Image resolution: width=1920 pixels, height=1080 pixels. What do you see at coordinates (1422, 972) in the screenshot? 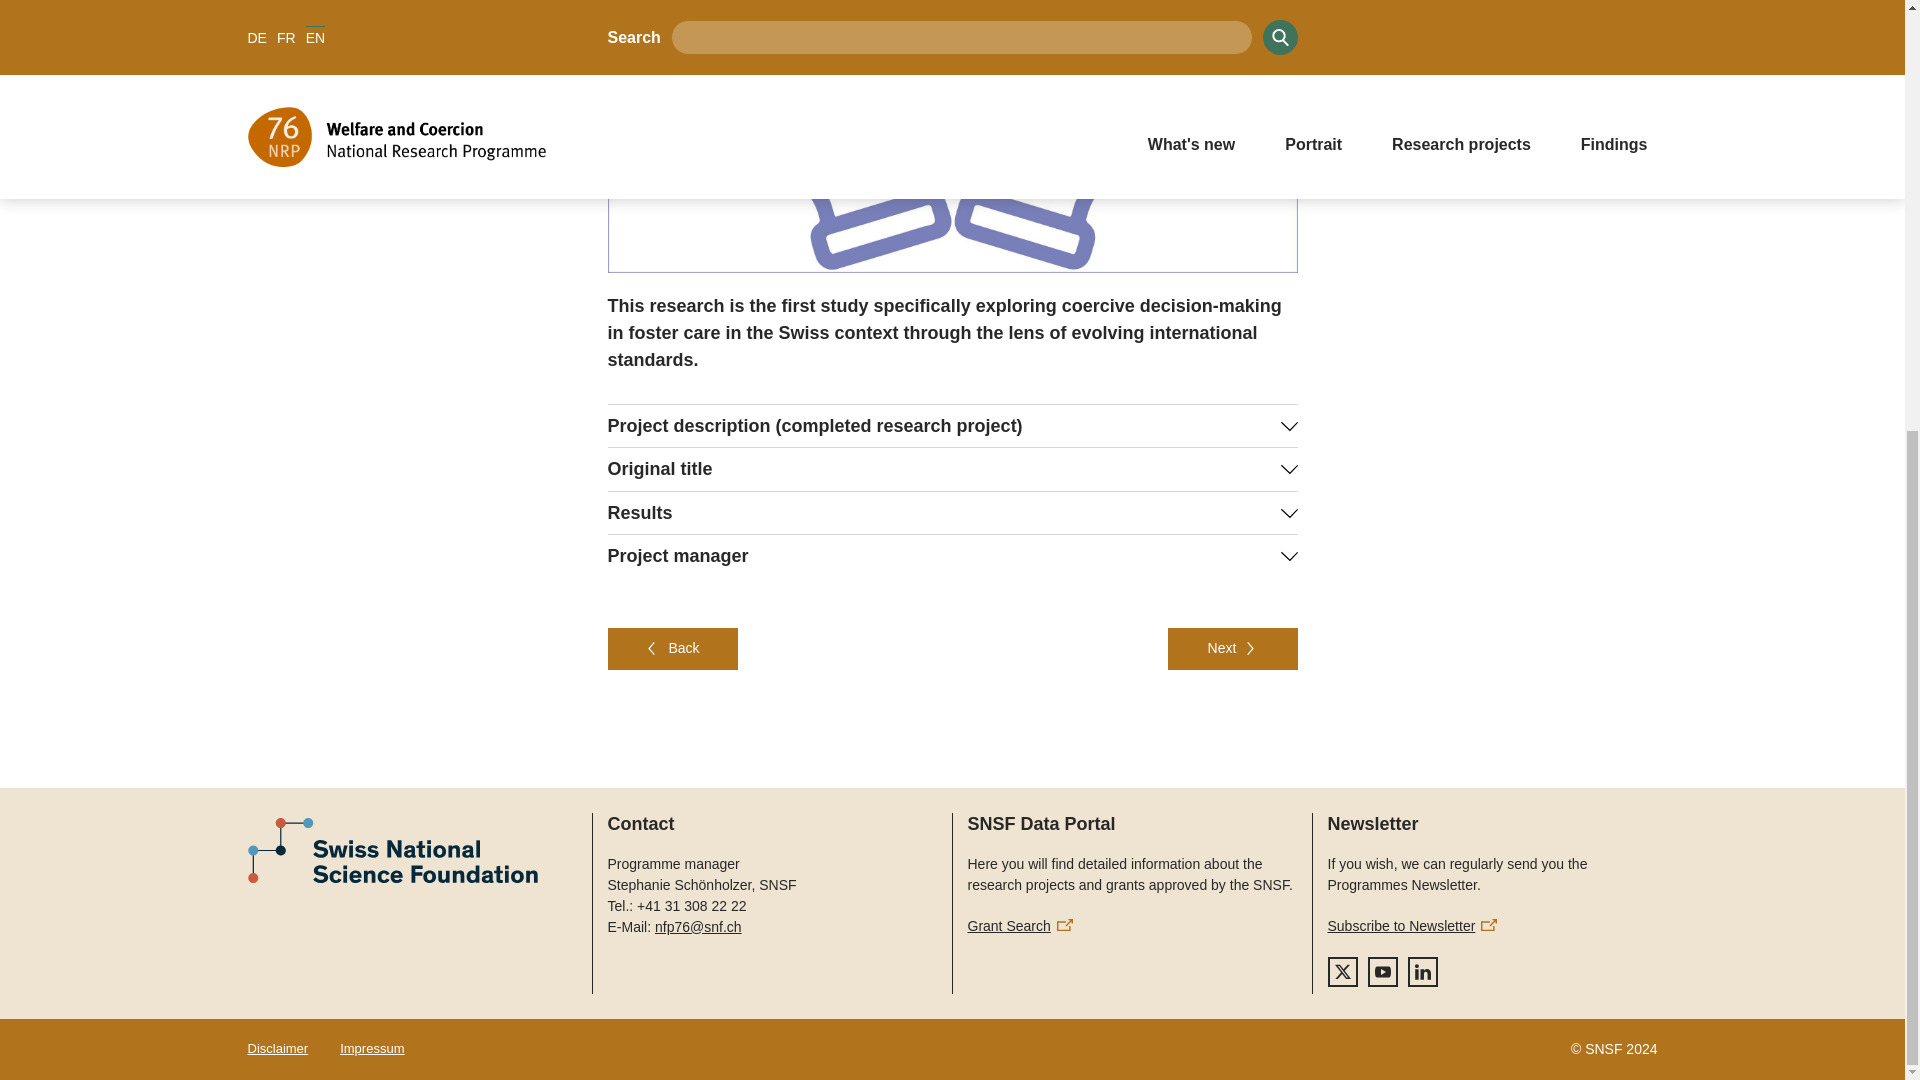
I see `LinkedIn Icon` at bounding box center [1422, 972].